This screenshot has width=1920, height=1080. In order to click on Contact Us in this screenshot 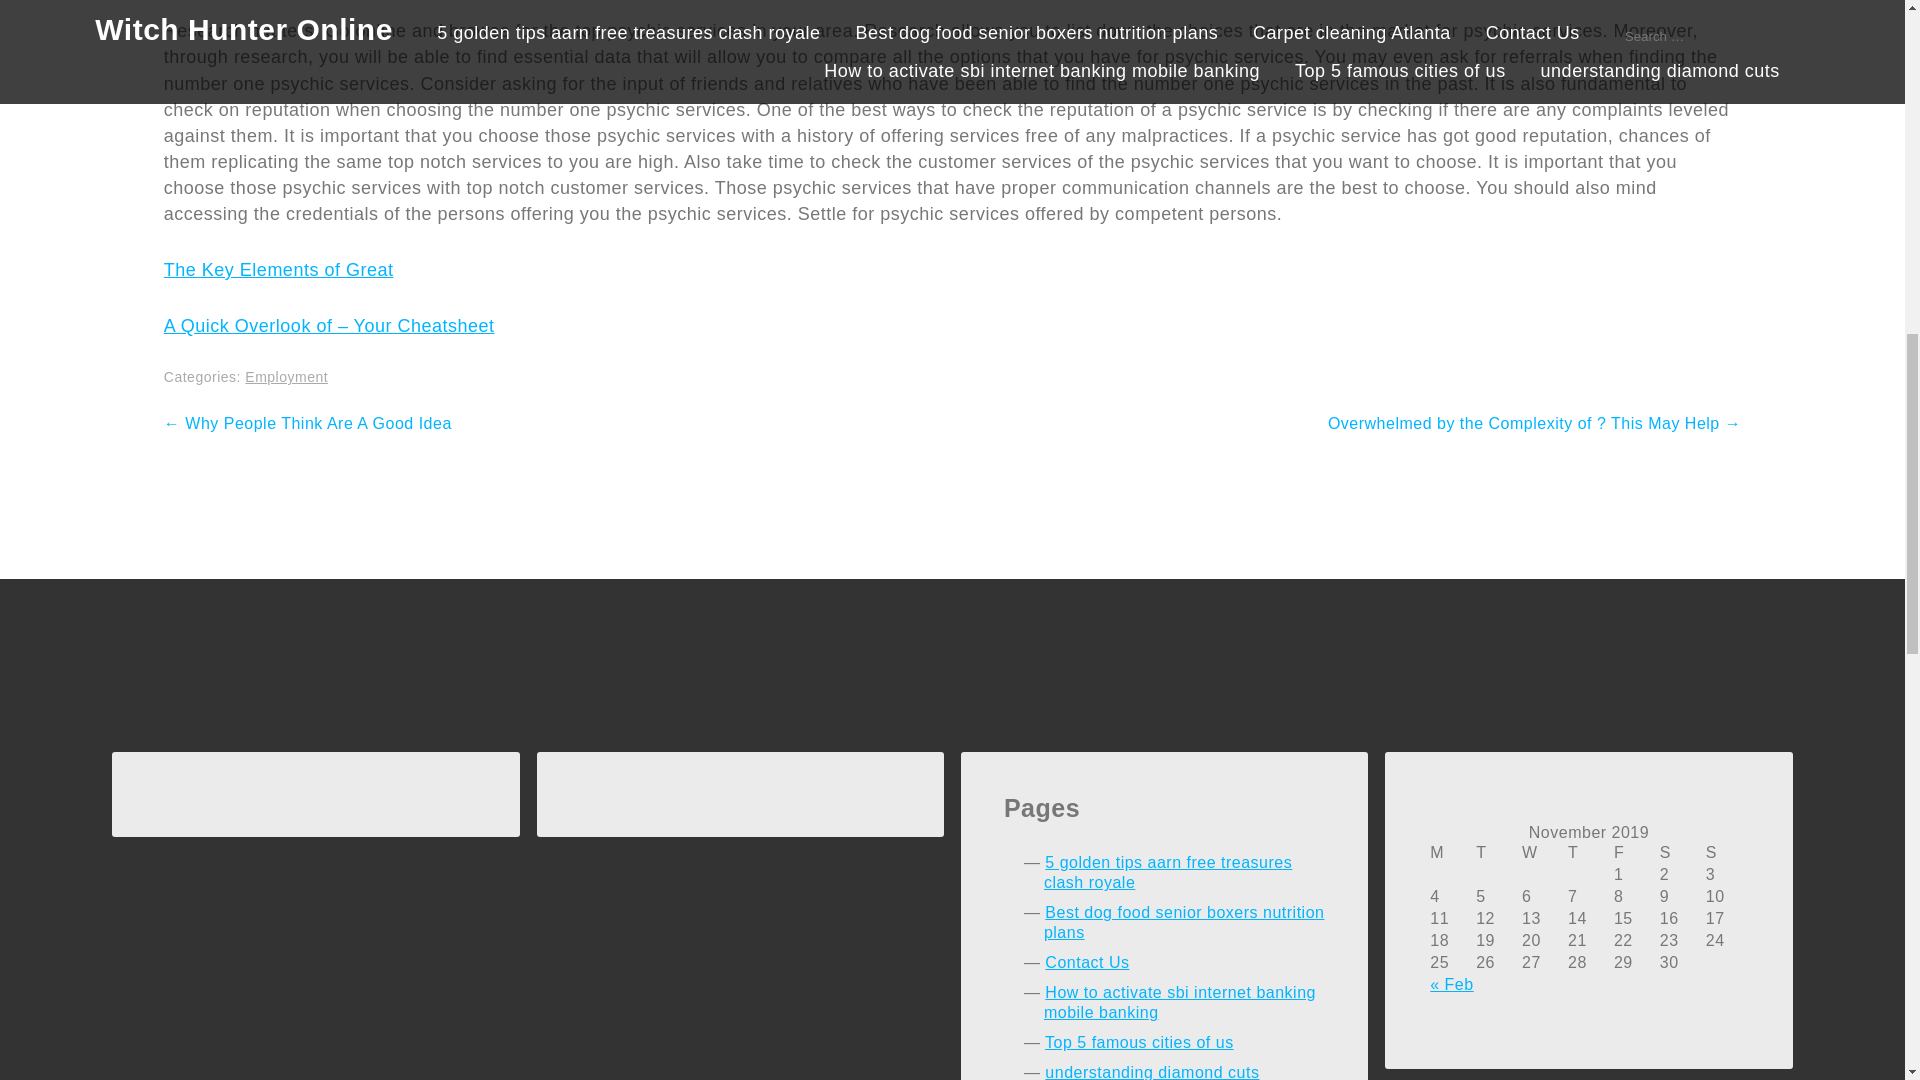, I will do `click(1086, 962)`.